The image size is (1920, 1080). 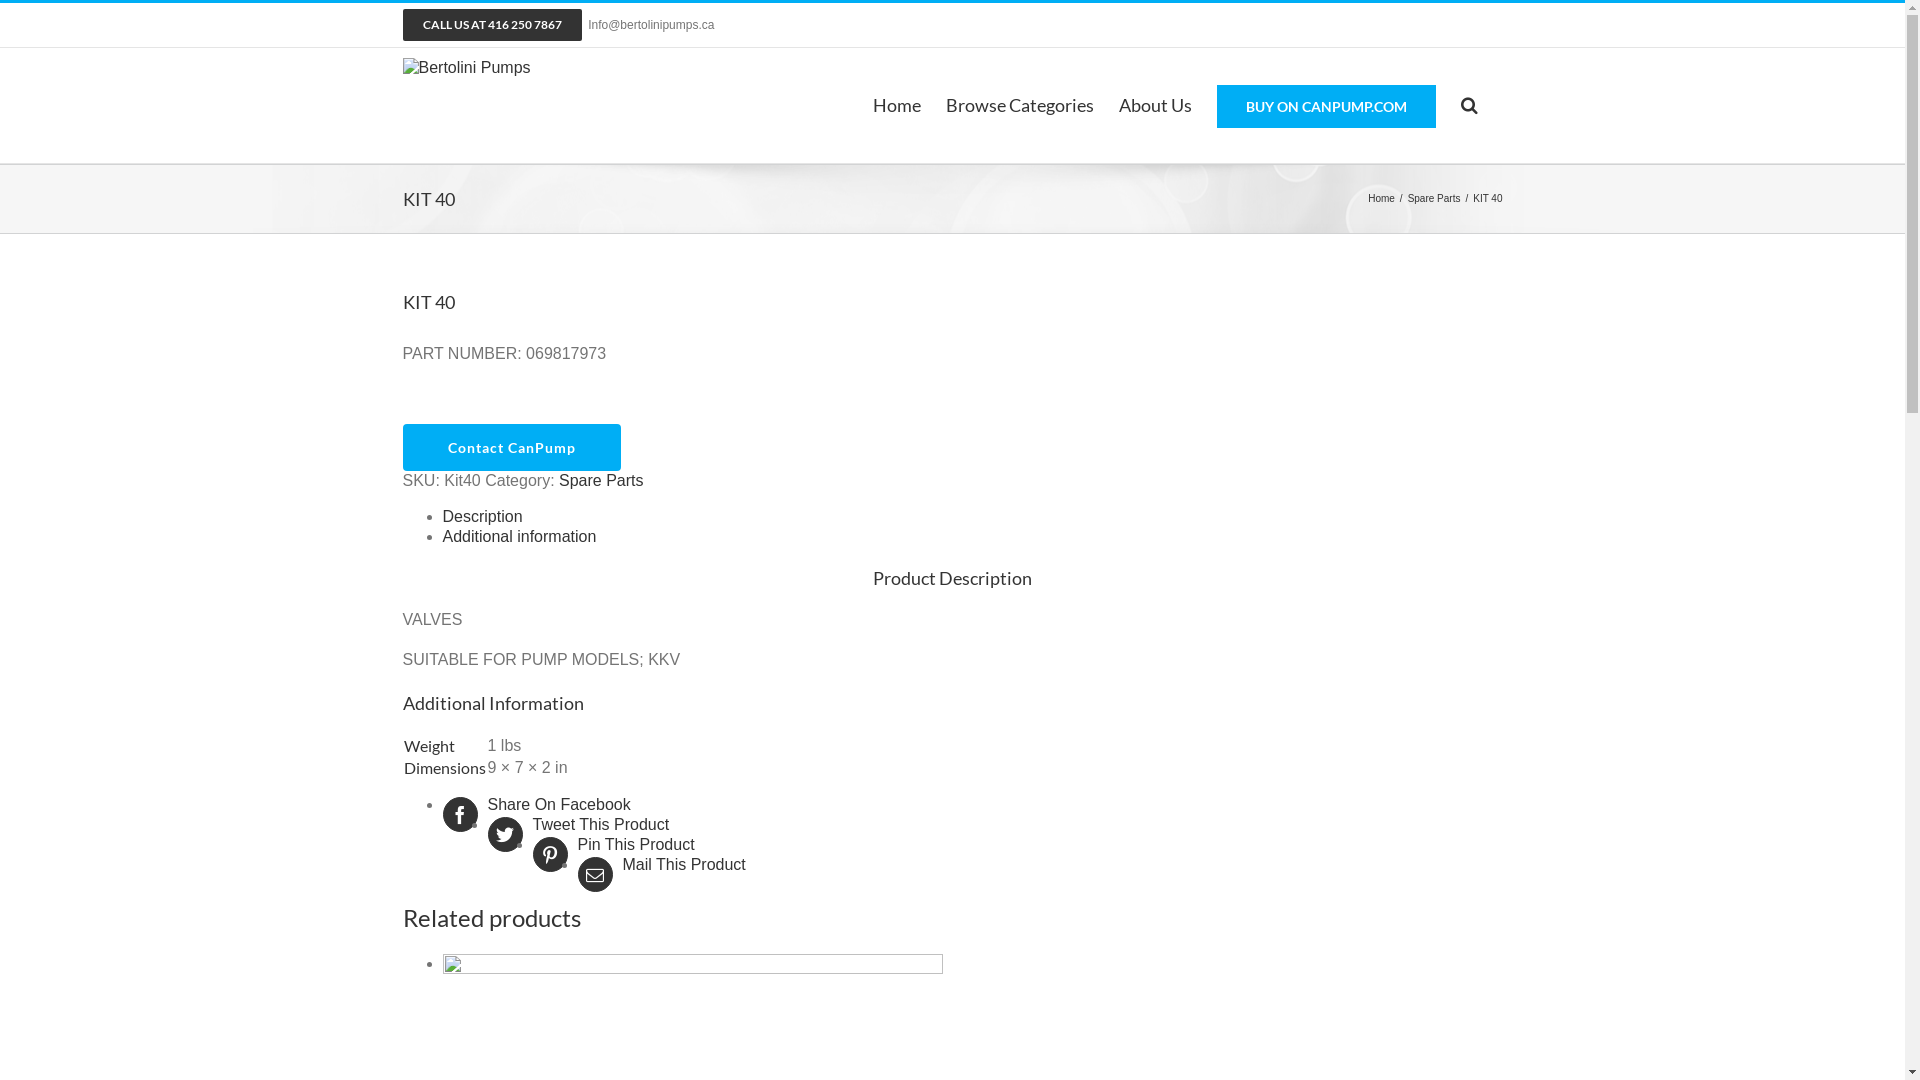 I want to click on BUY ON CANPUMP.COM, so click(x=1326, y=106).